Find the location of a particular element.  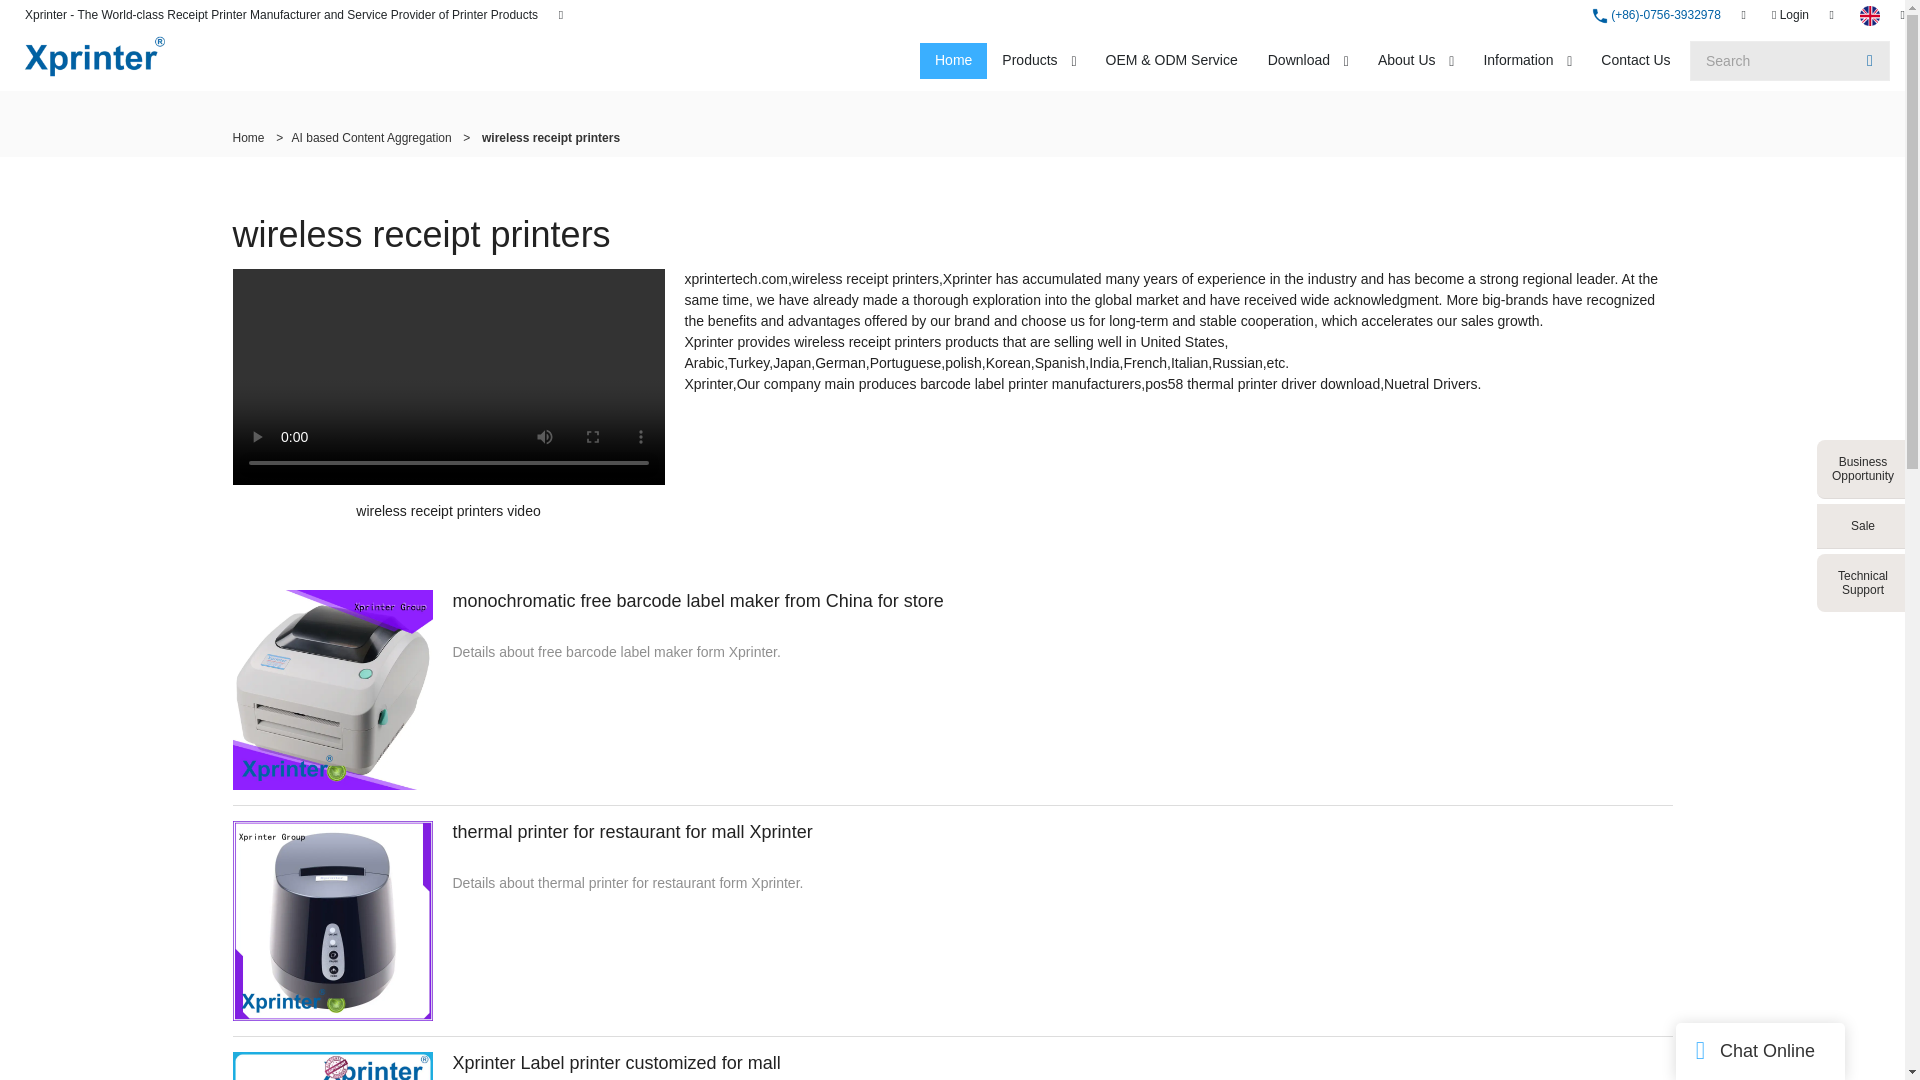

Download is located at coordinates (1299, 60).